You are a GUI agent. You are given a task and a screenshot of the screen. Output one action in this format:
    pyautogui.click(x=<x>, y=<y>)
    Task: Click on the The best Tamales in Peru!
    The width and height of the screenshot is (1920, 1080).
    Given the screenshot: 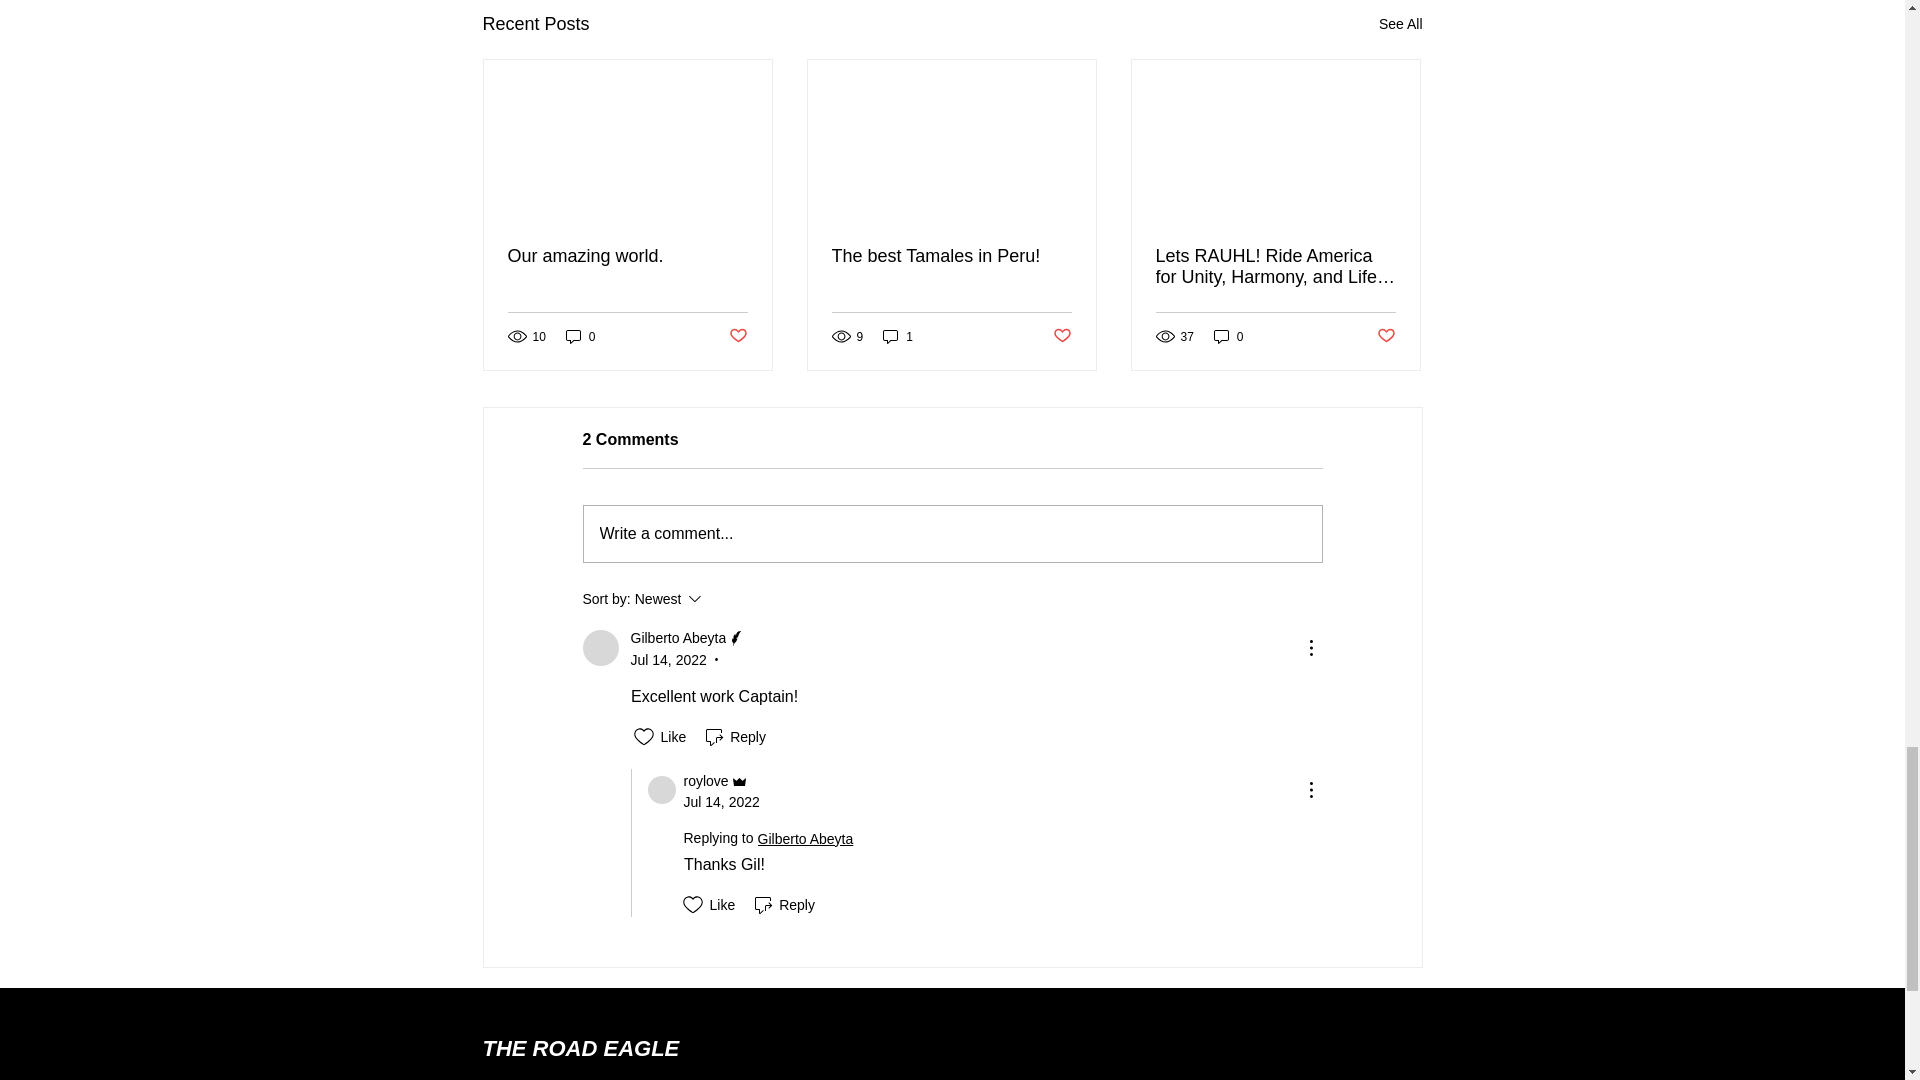 What is the action you would take?
    pyautogui.click(x=951, y=256)
    